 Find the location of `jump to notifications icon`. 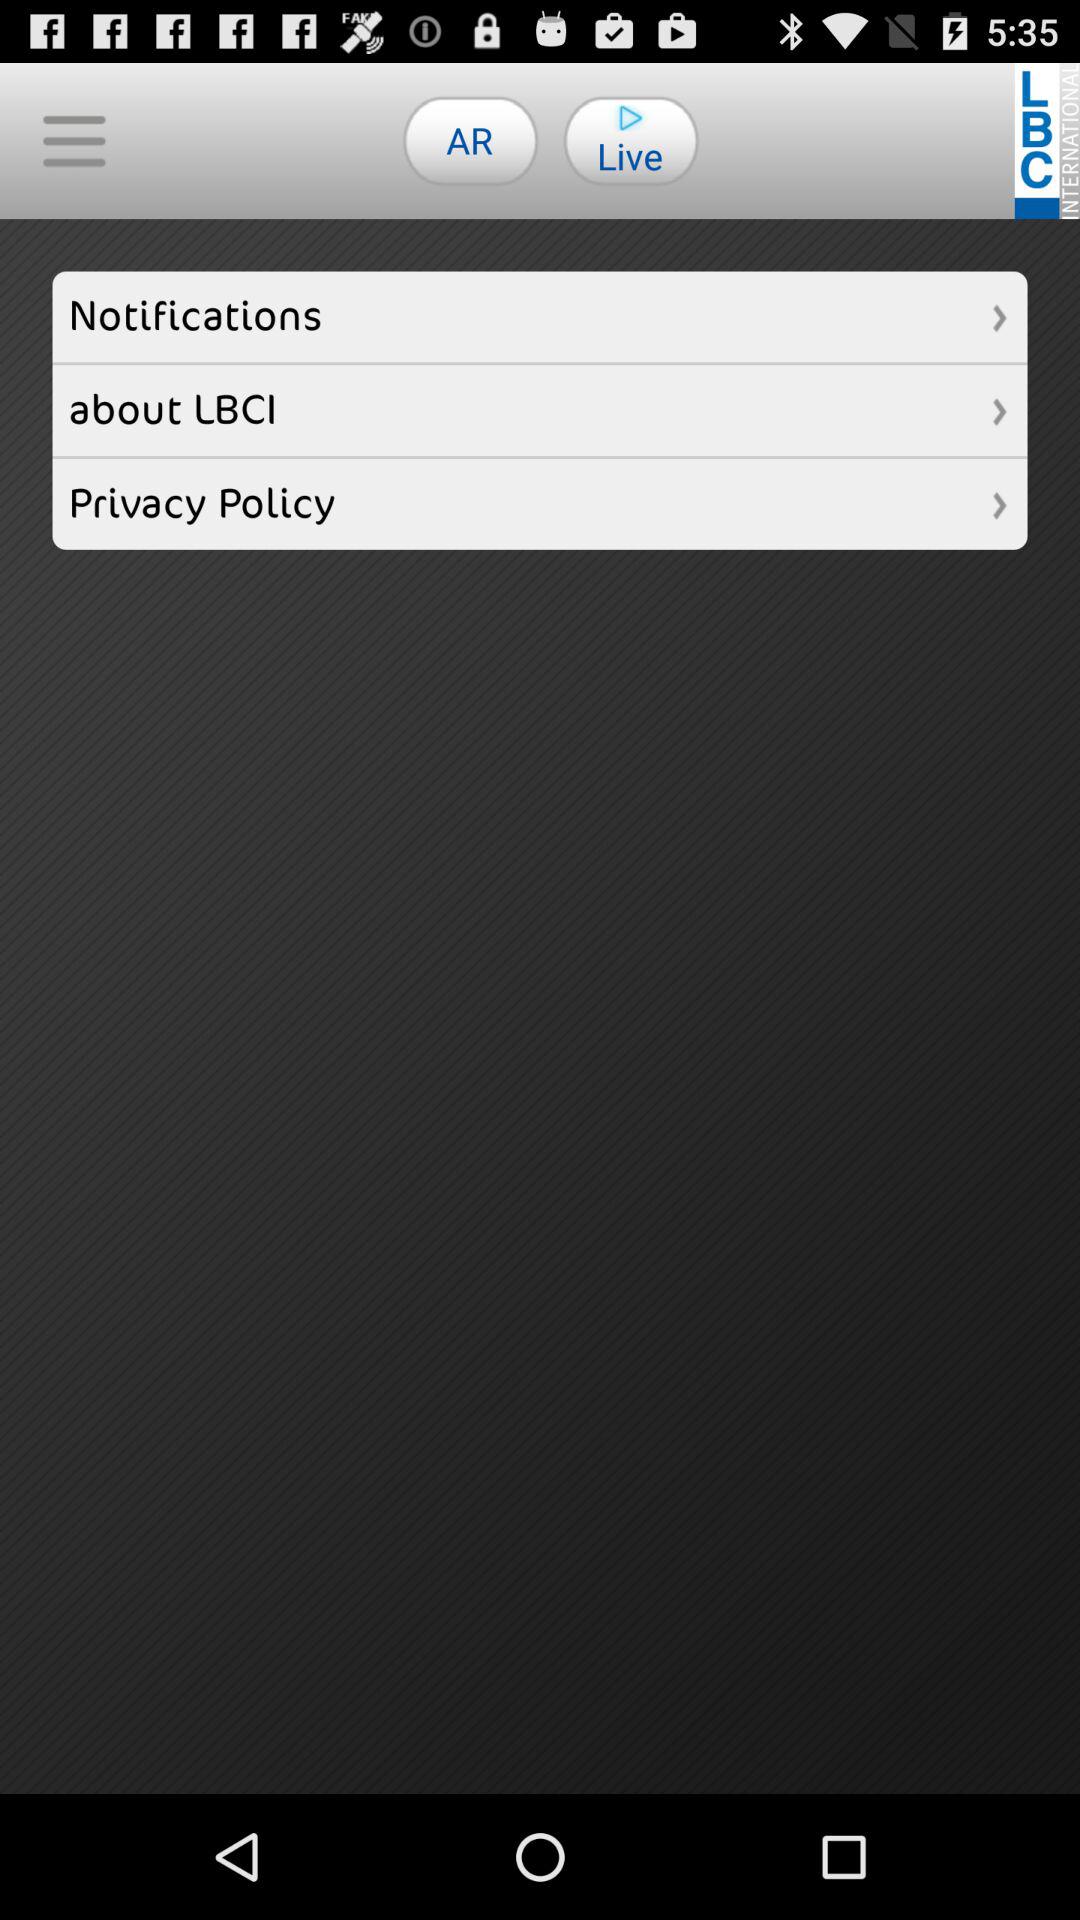

jump to notifications icon is located at coordinates (540, 316).